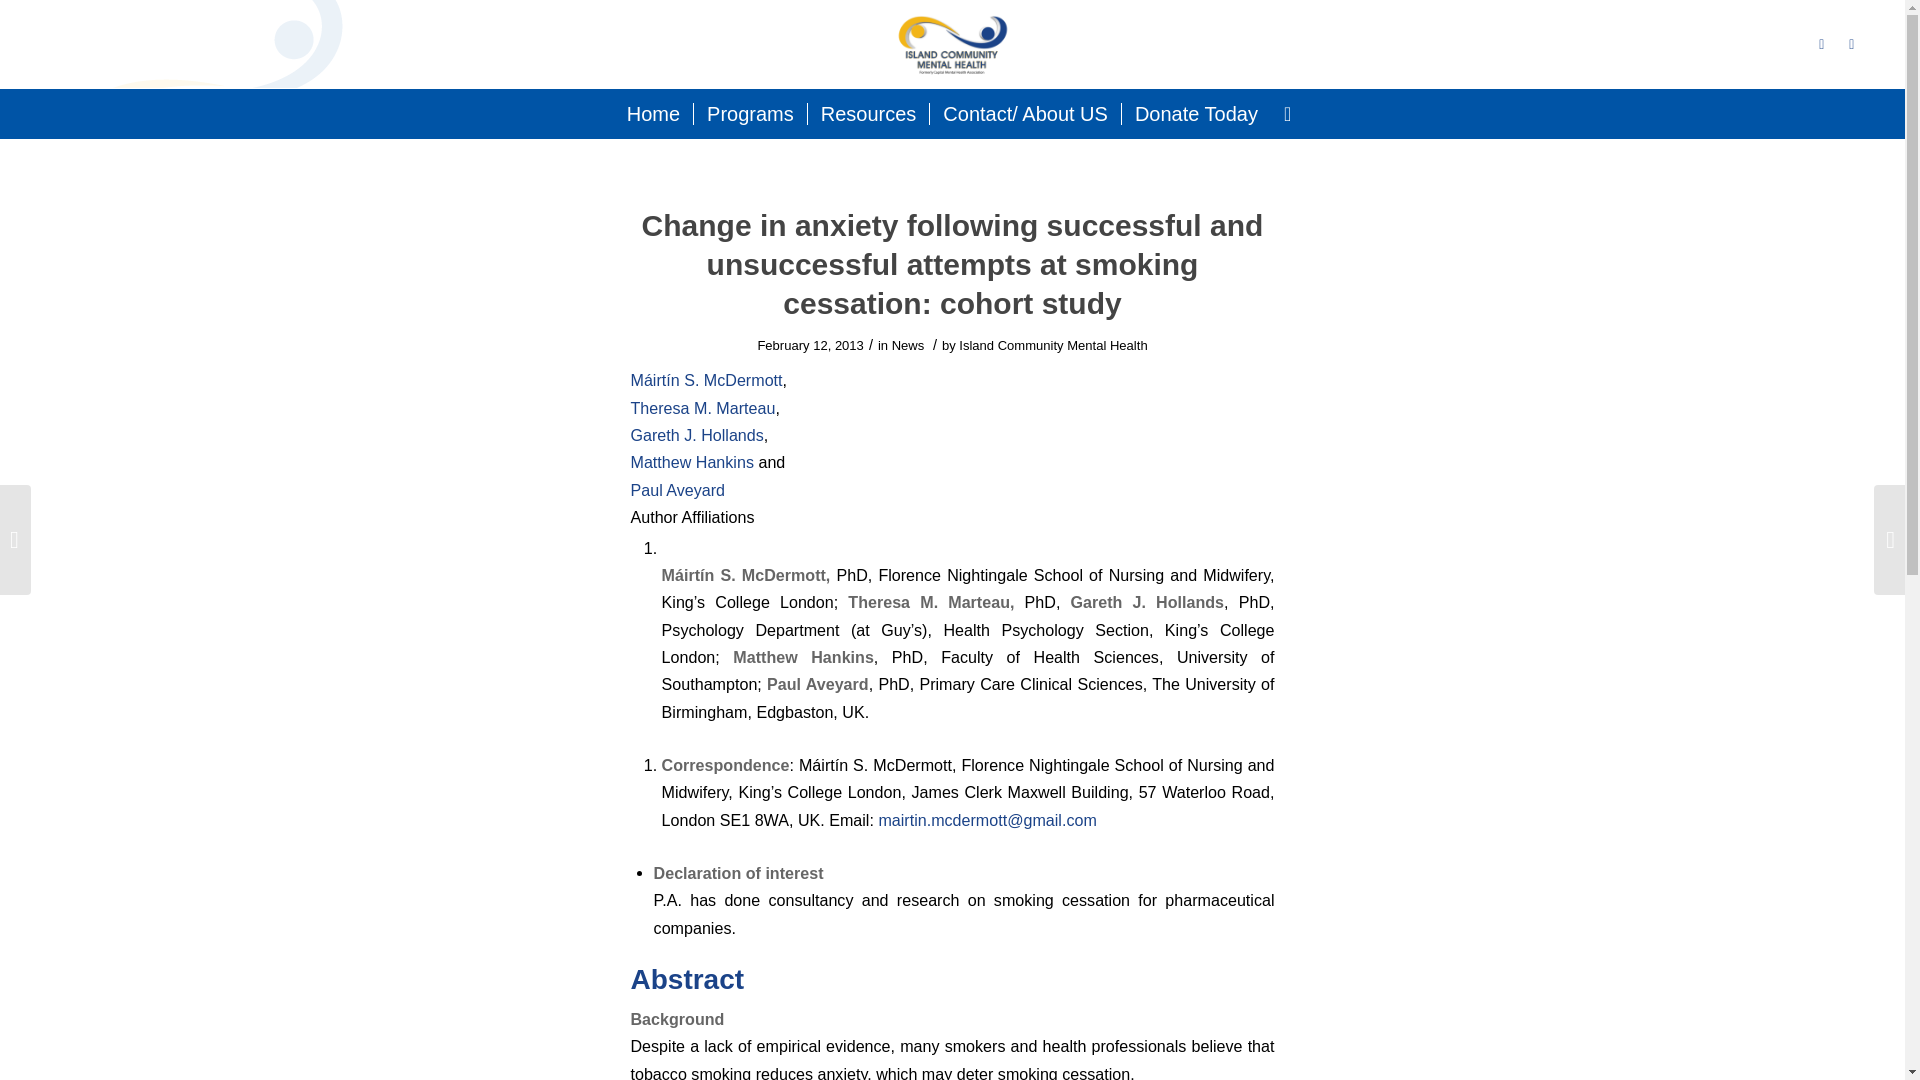 This screenshot has width=1920, height=1080. What do you see at coordinates (750, 114) in the screenshot?
I see `Programs` at bounding box center [750, 114].